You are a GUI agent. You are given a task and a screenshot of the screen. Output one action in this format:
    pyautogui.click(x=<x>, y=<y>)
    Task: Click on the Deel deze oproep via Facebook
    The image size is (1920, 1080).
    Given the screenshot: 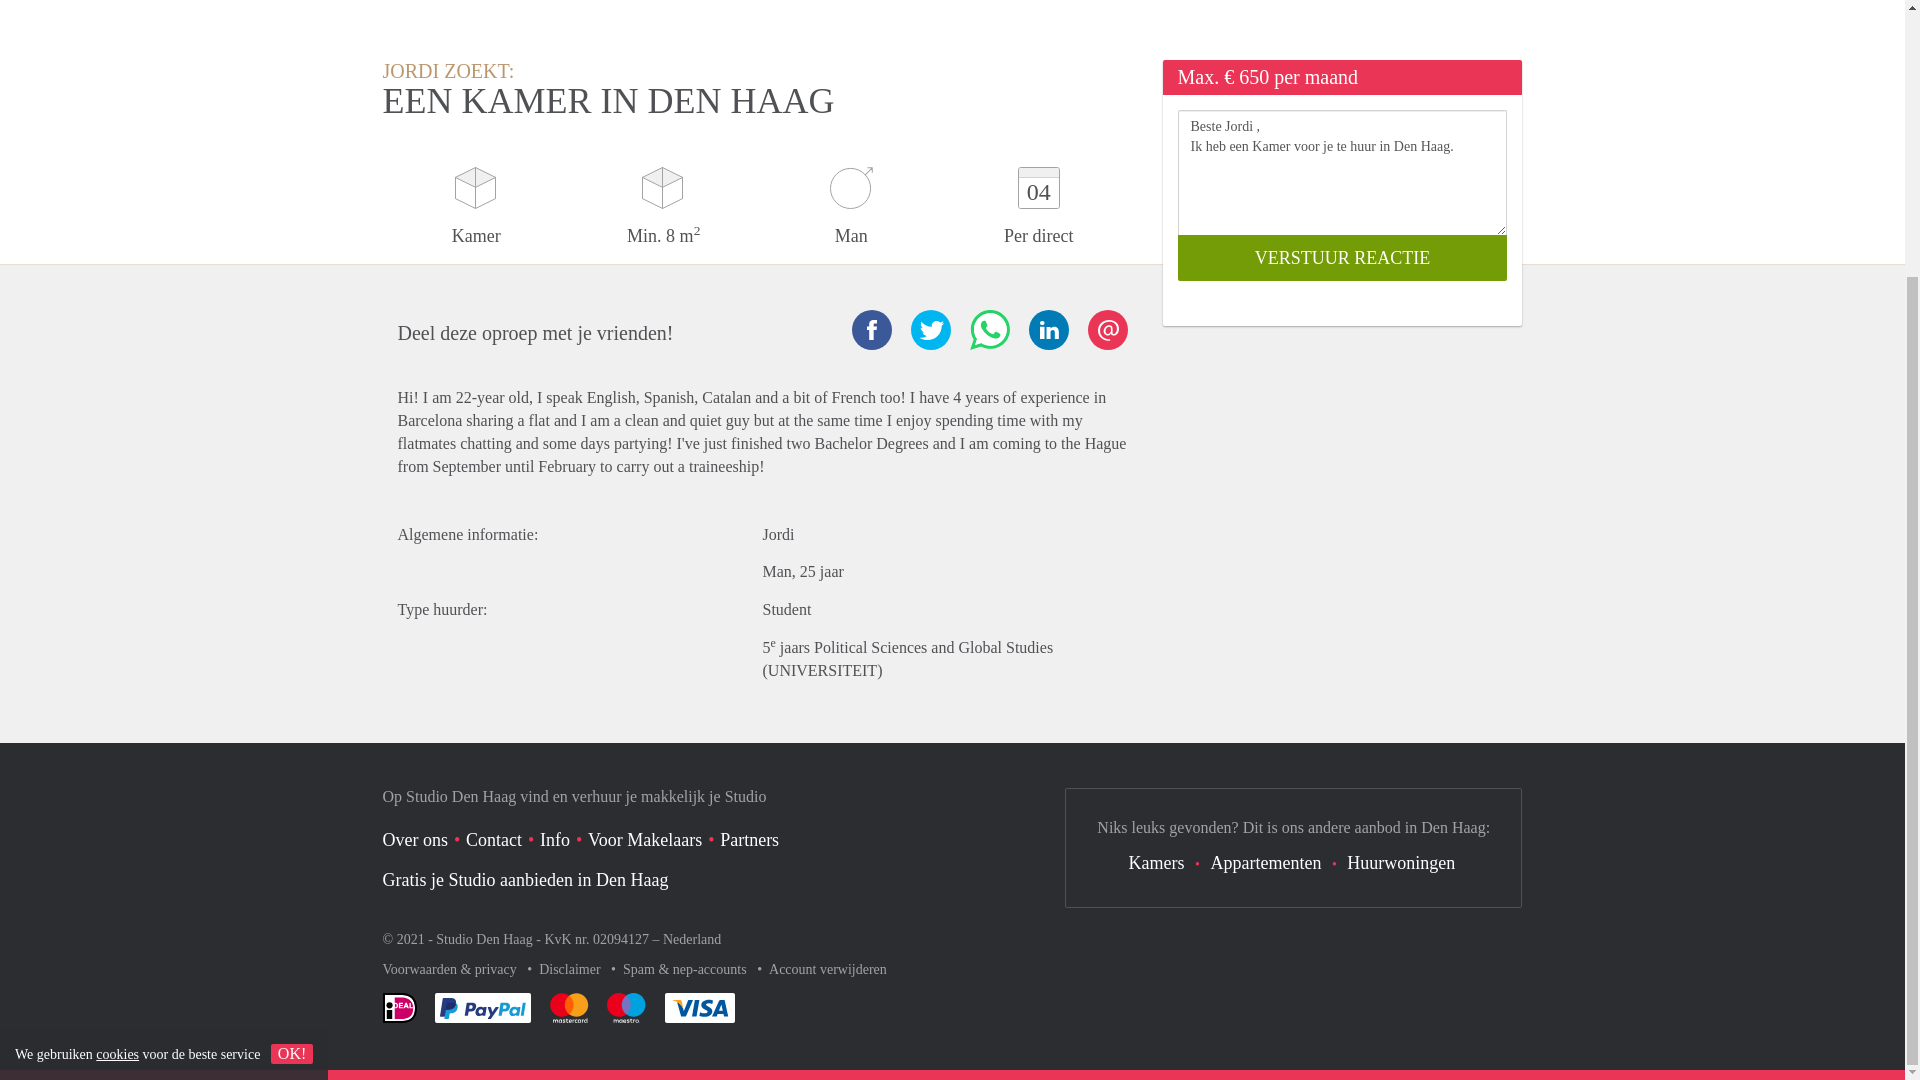 What is the action you would take?
    pyautogui.click(x=872, y=329)
    